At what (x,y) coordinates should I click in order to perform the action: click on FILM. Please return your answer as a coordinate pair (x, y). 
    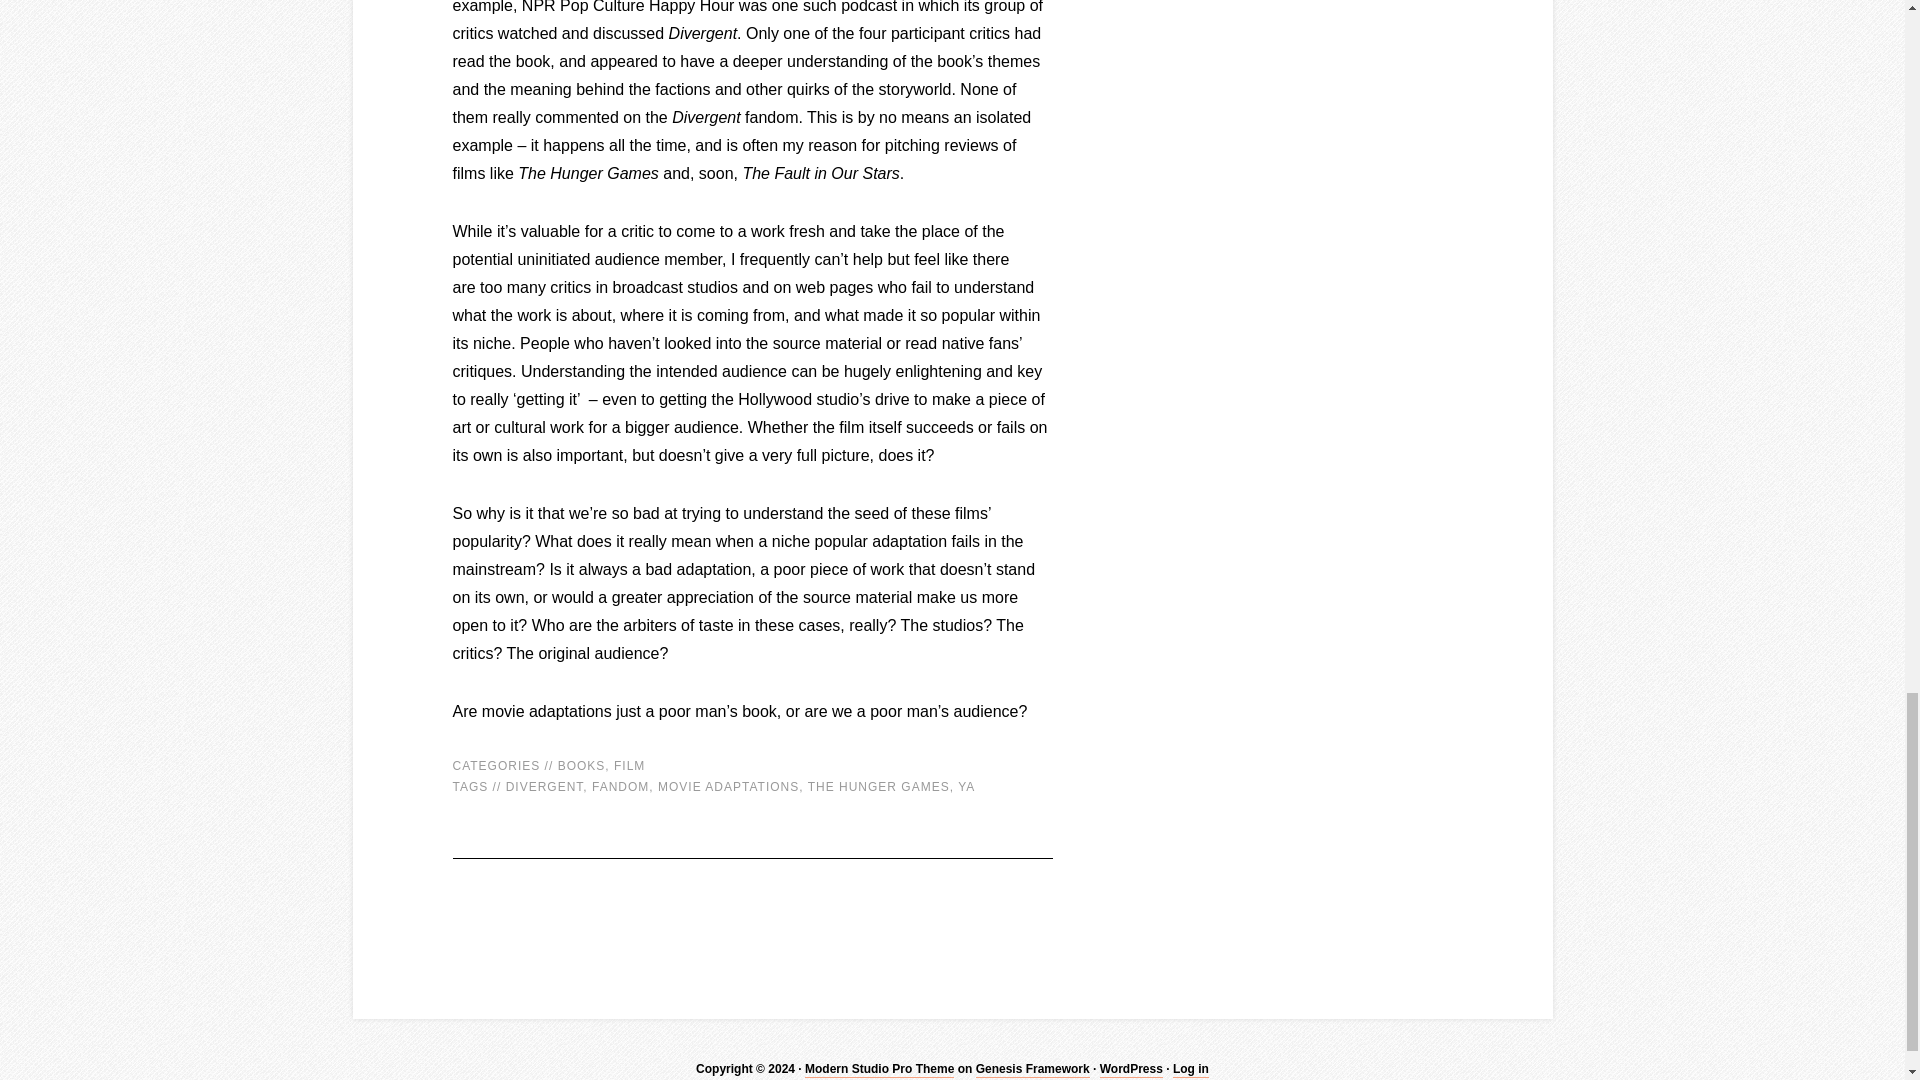
    Looking at the image, I should click on (630, 766).